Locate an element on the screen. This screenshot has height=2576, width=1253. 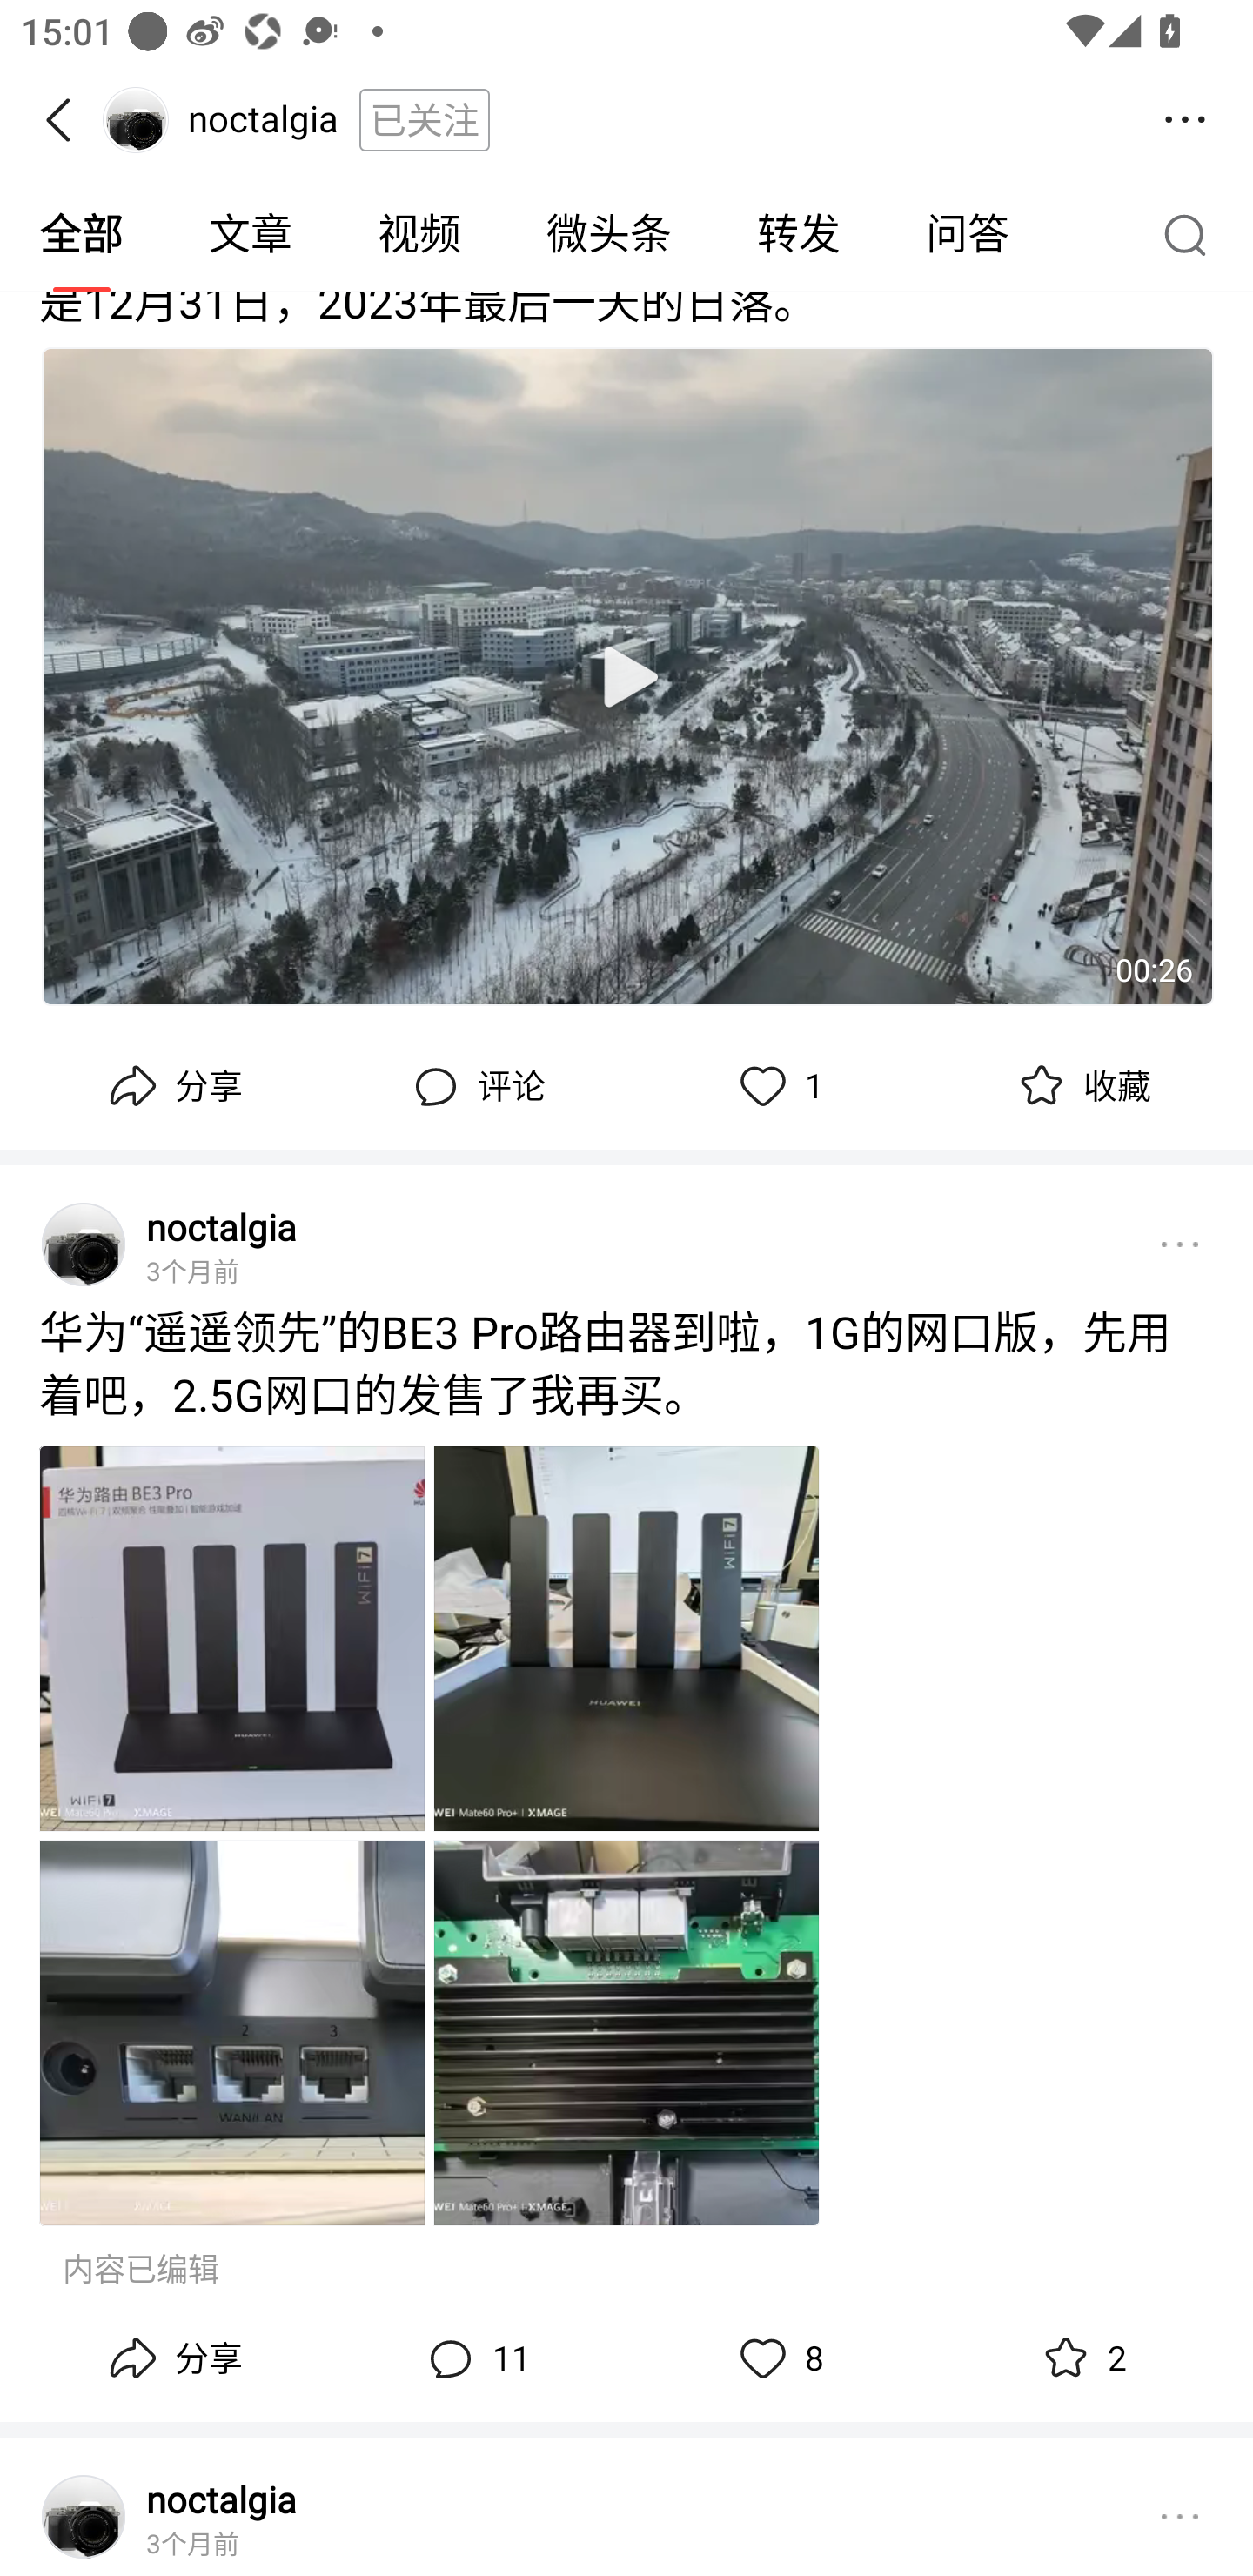
内容图片1，点击识别 is located at coordinates (231, 1638).